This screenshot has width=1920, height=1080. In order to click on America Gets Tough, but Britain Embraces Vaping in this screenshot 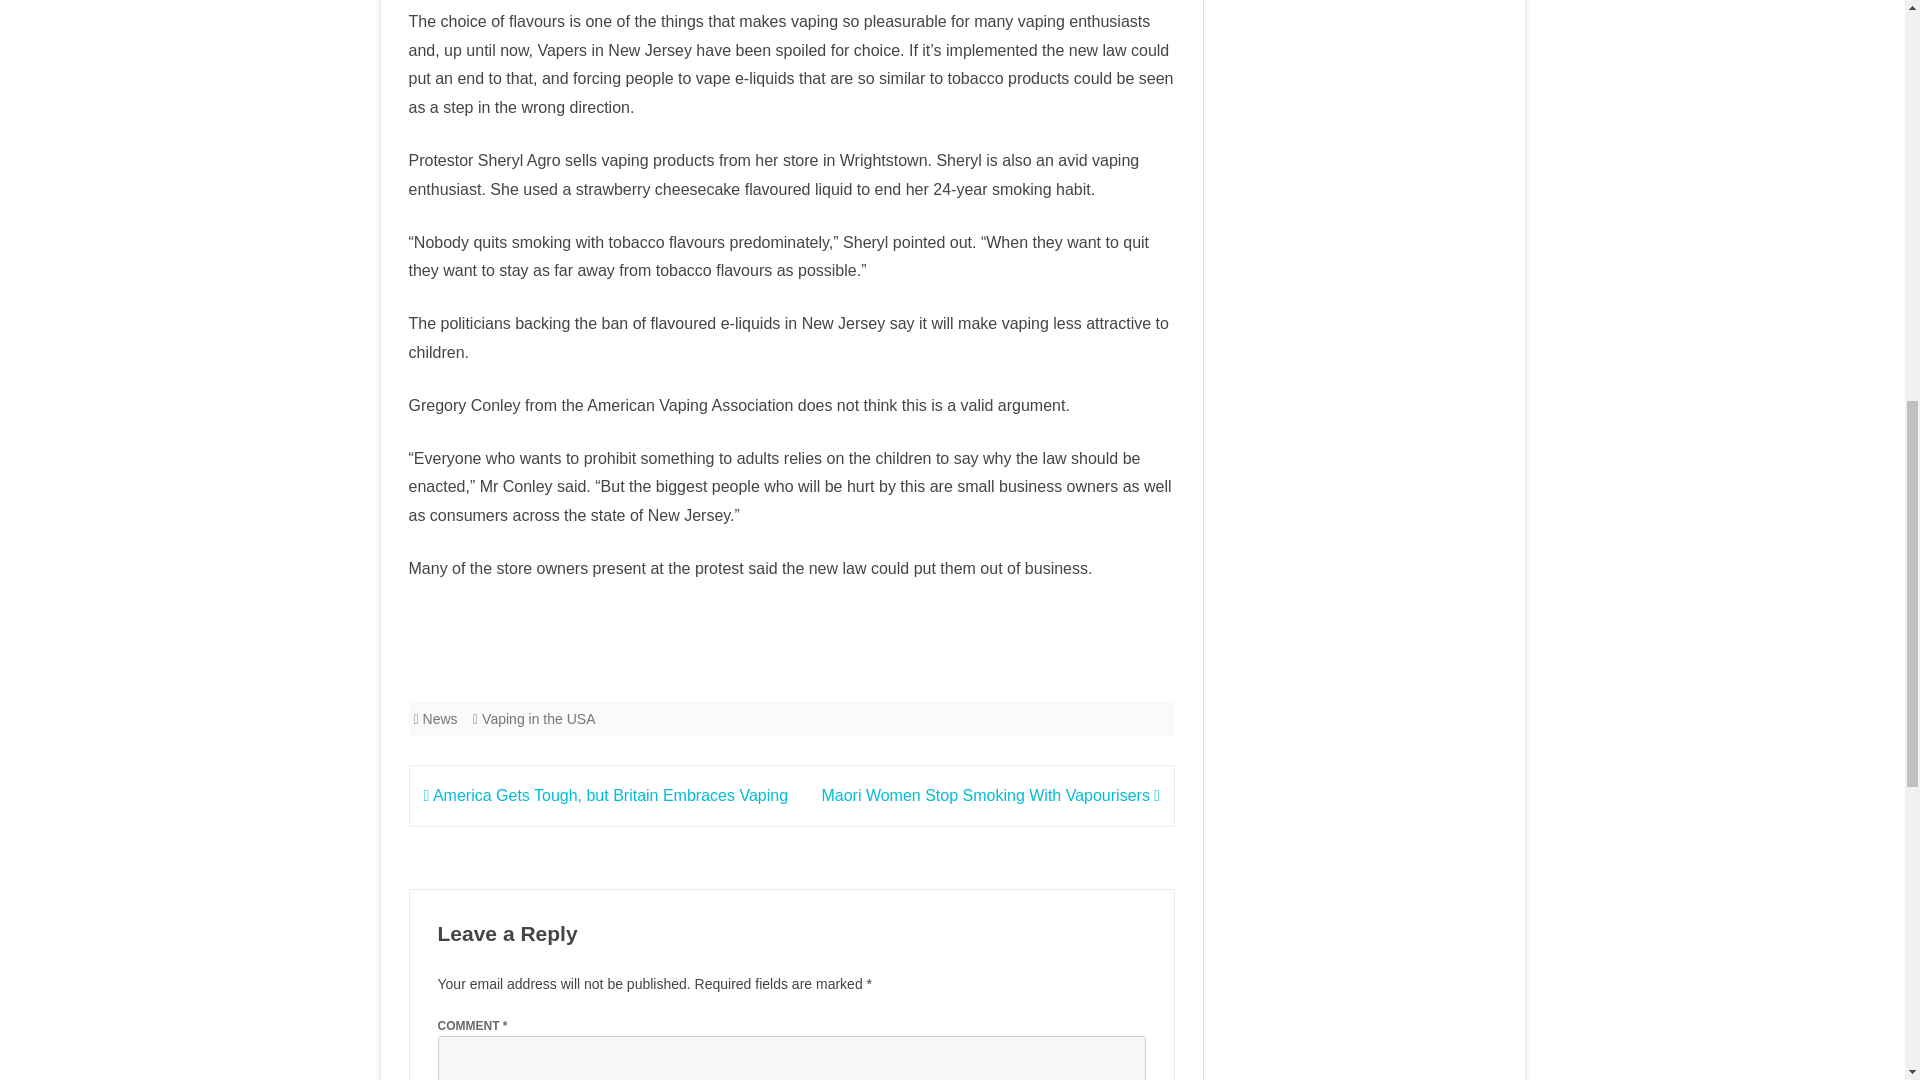, I will do `click(606, 795)`.